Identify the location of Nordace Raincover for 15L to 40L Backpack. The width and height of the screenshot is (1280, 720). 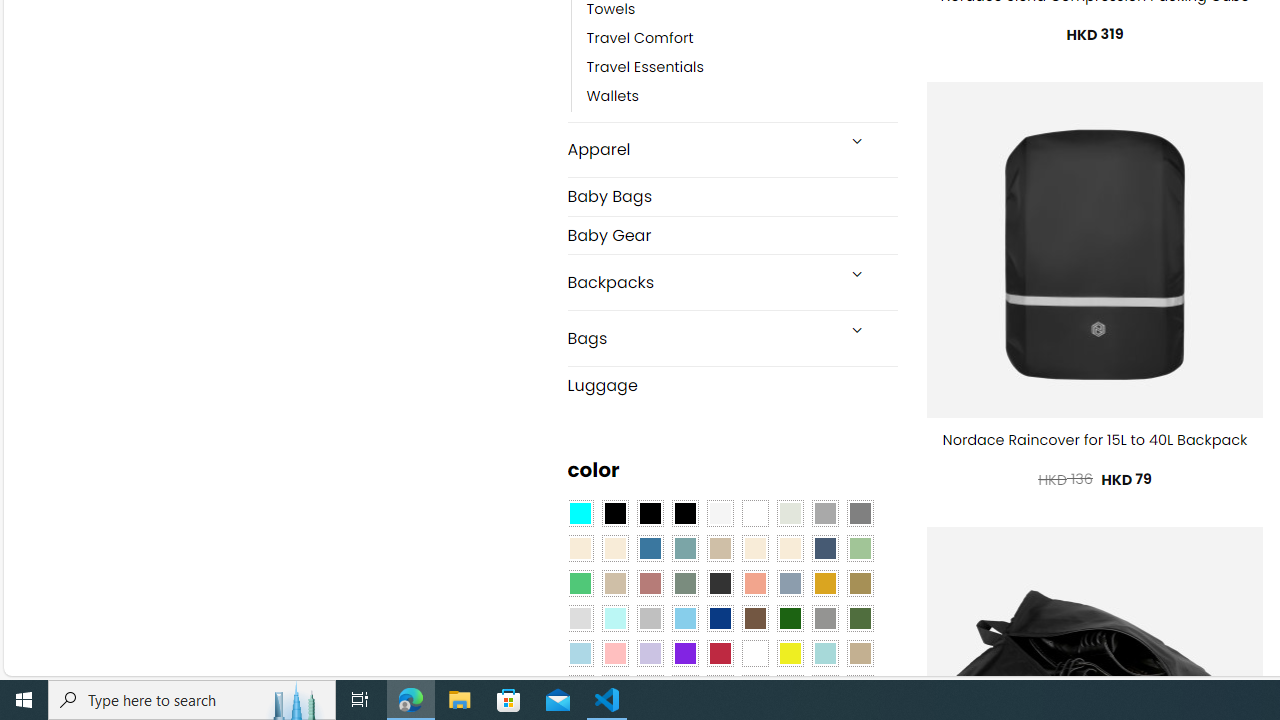
(1095, 440).